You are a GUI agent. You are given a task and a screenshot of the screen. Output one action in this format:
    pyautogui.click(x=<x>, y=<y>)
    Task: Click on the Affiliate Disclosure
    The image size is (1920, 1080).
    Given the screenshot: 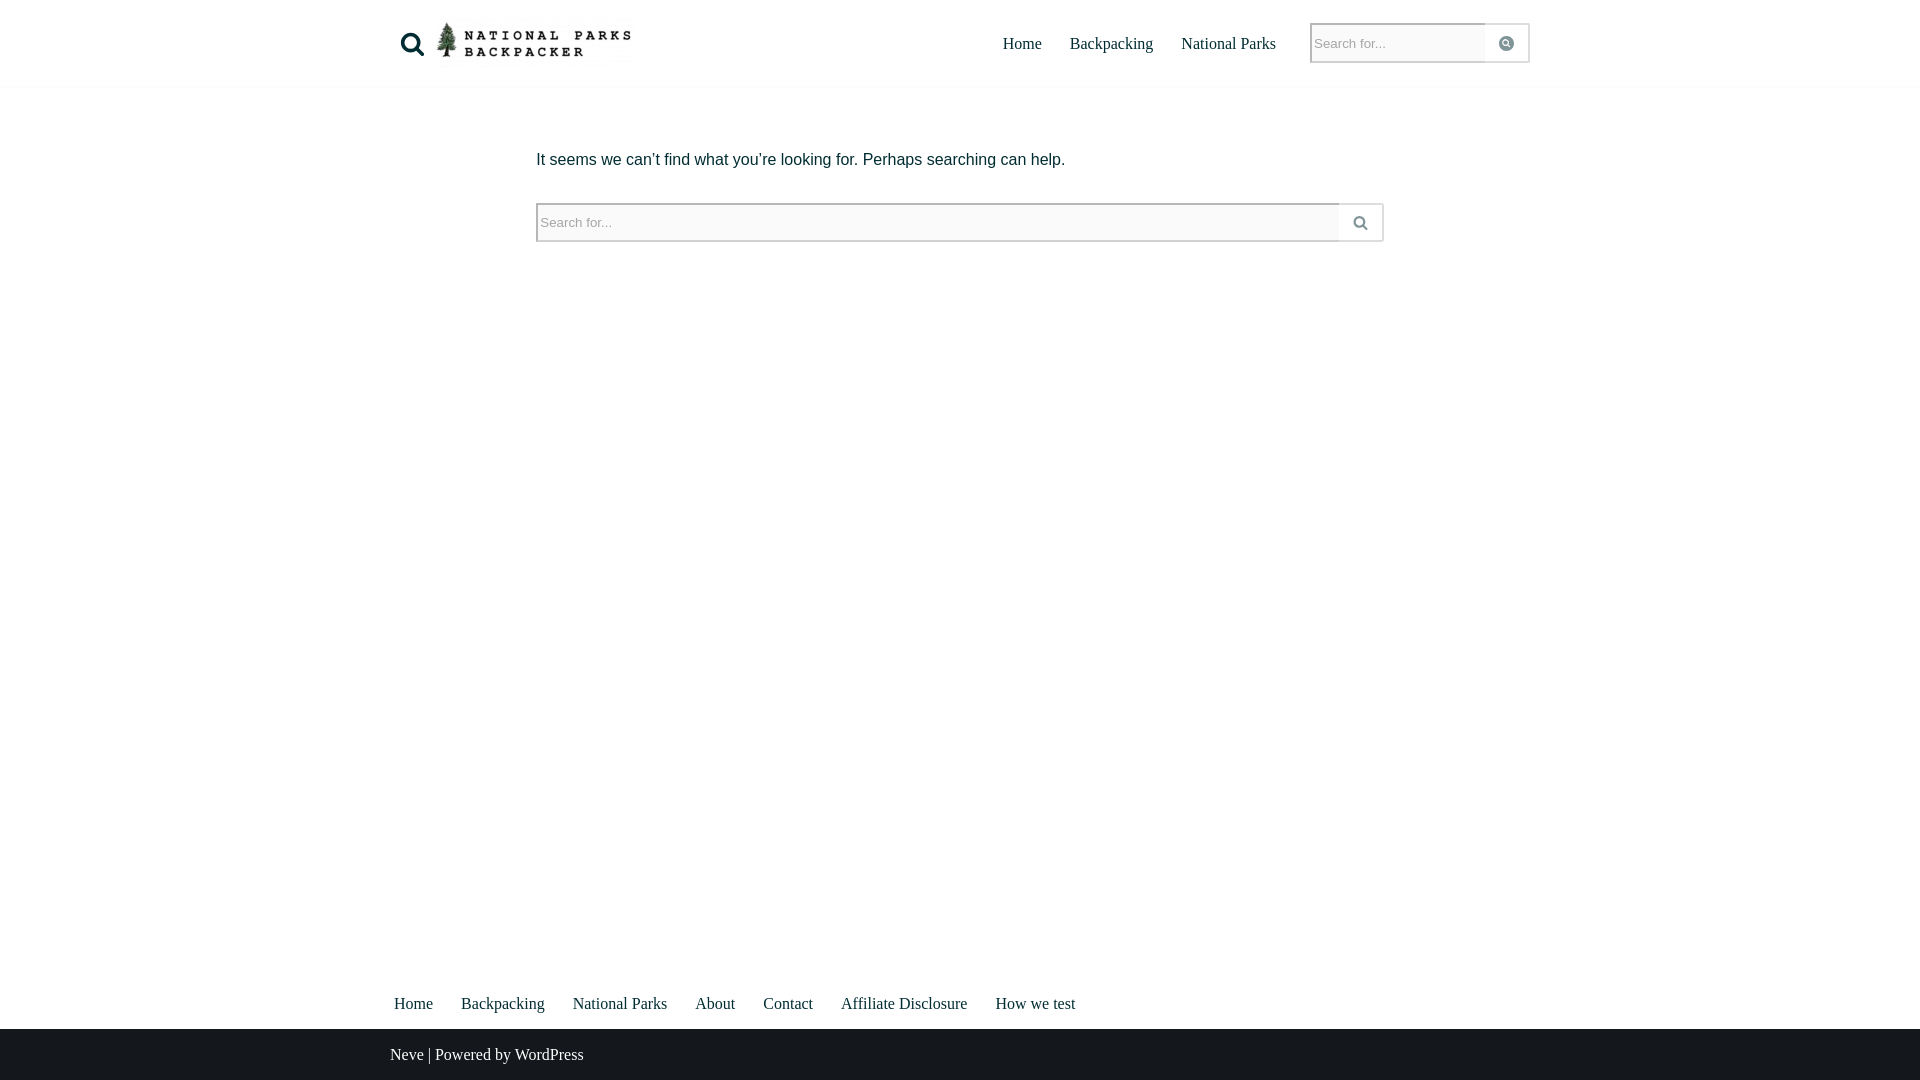 What is the action you would take?
    pyautogui.click(x=904, y=1004)
    